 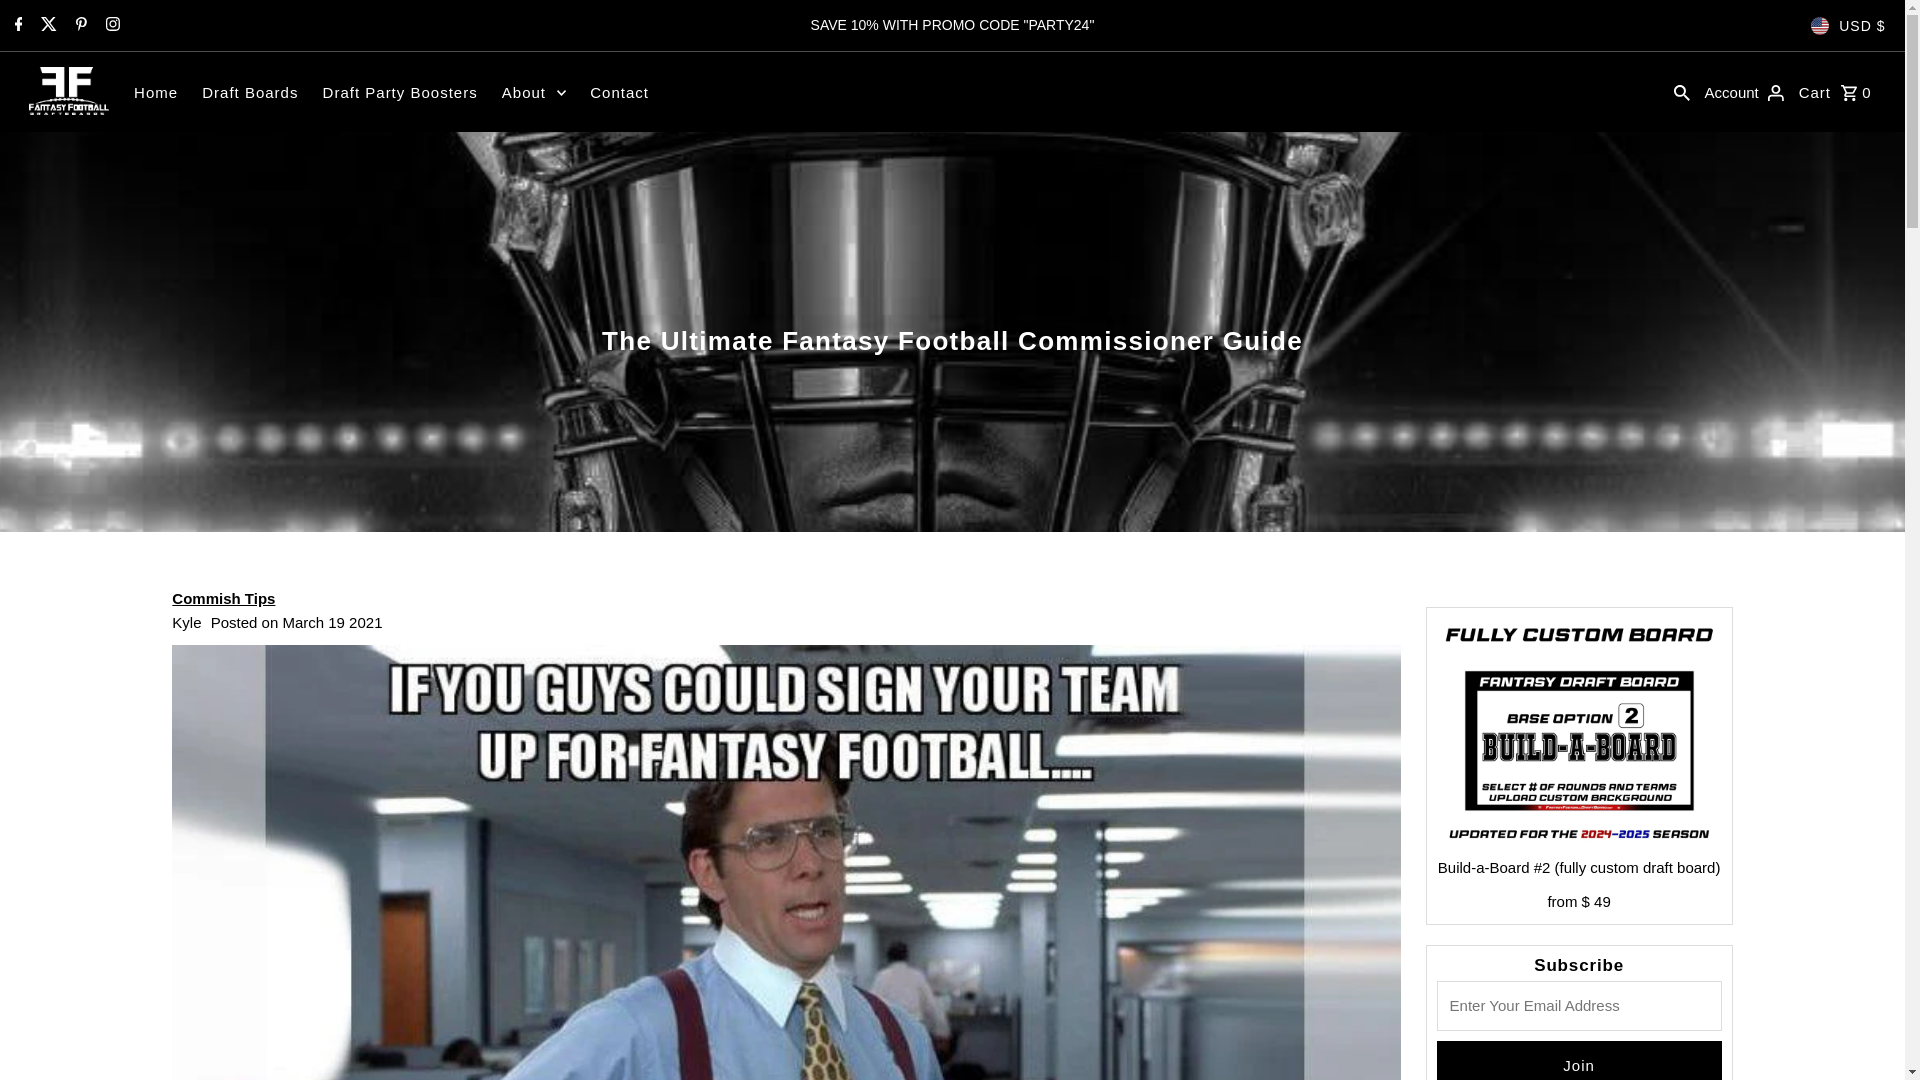 What do you see at coordinates (534, 92) in the screenshot?
I see `About` at bounding box center [534, 92].